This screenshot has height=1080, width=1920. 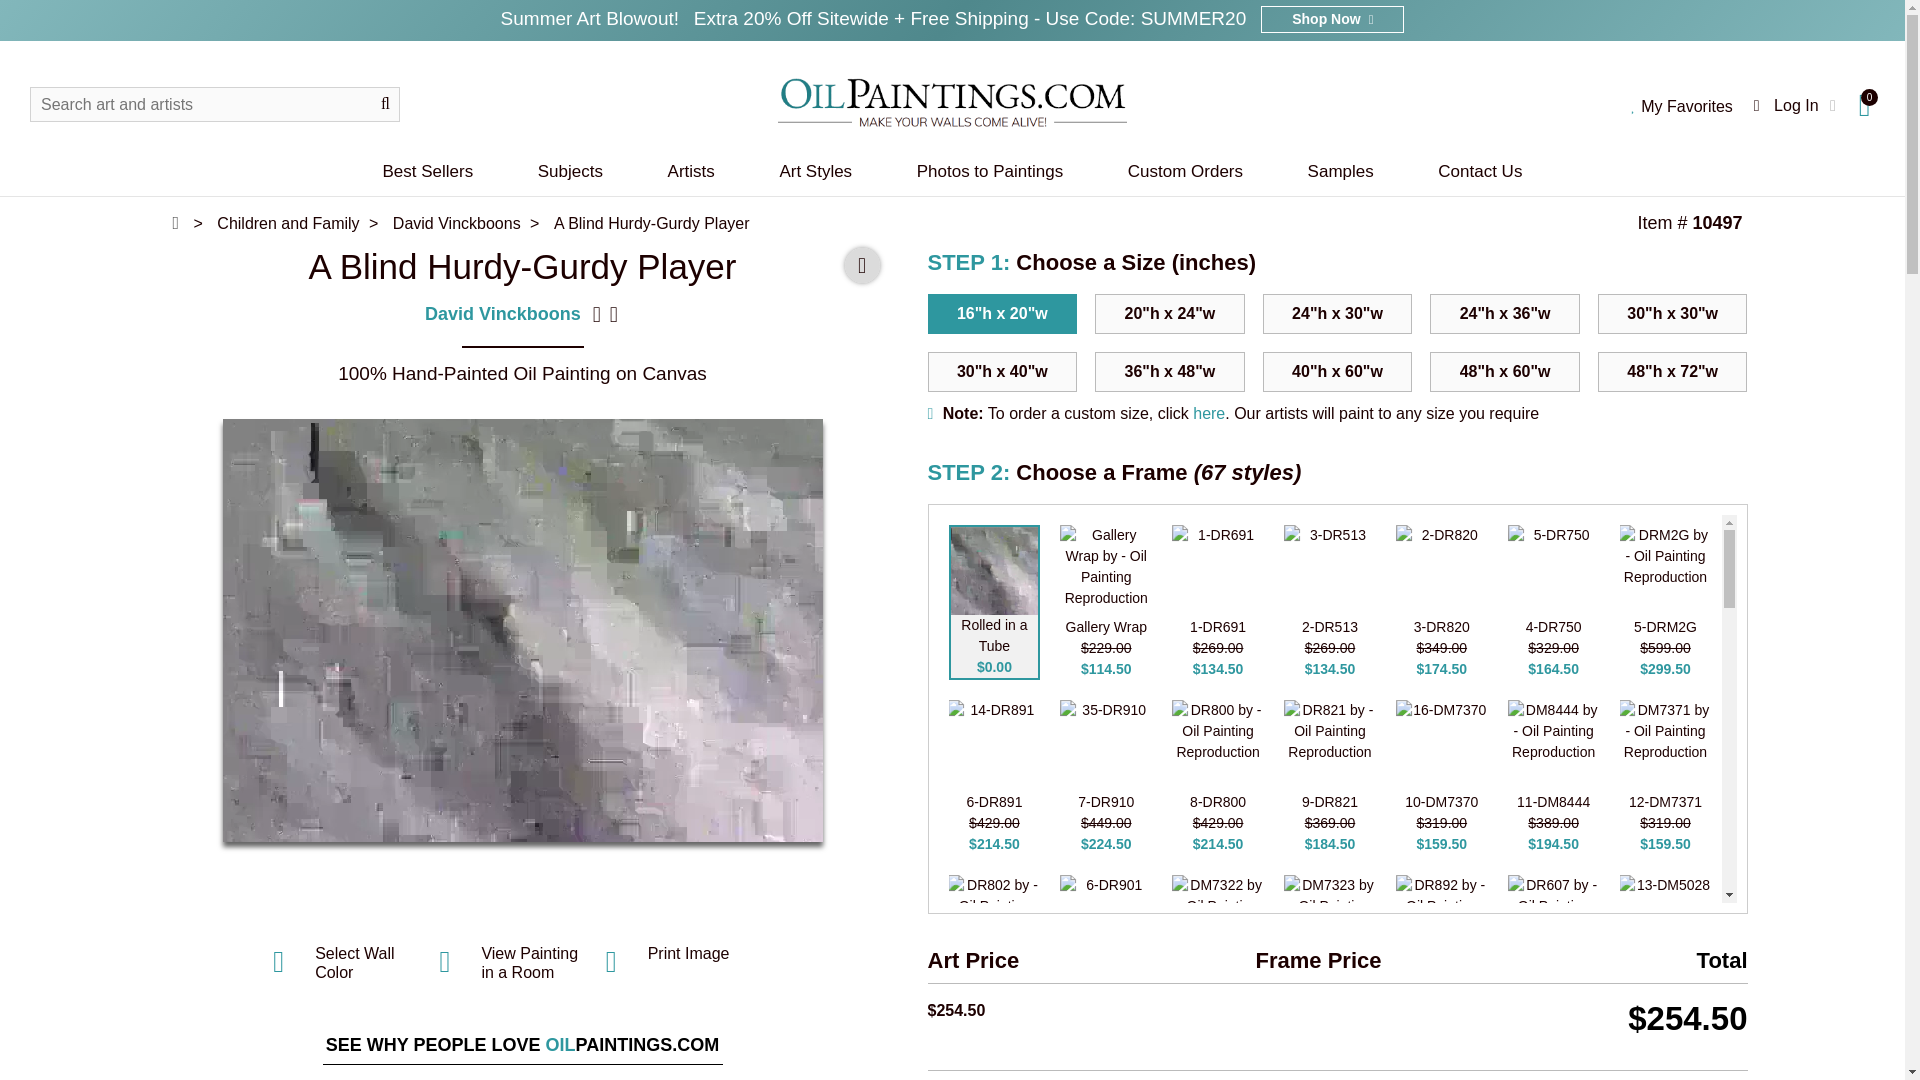 I want to click on Children and Family, so click(x=286, y=223).